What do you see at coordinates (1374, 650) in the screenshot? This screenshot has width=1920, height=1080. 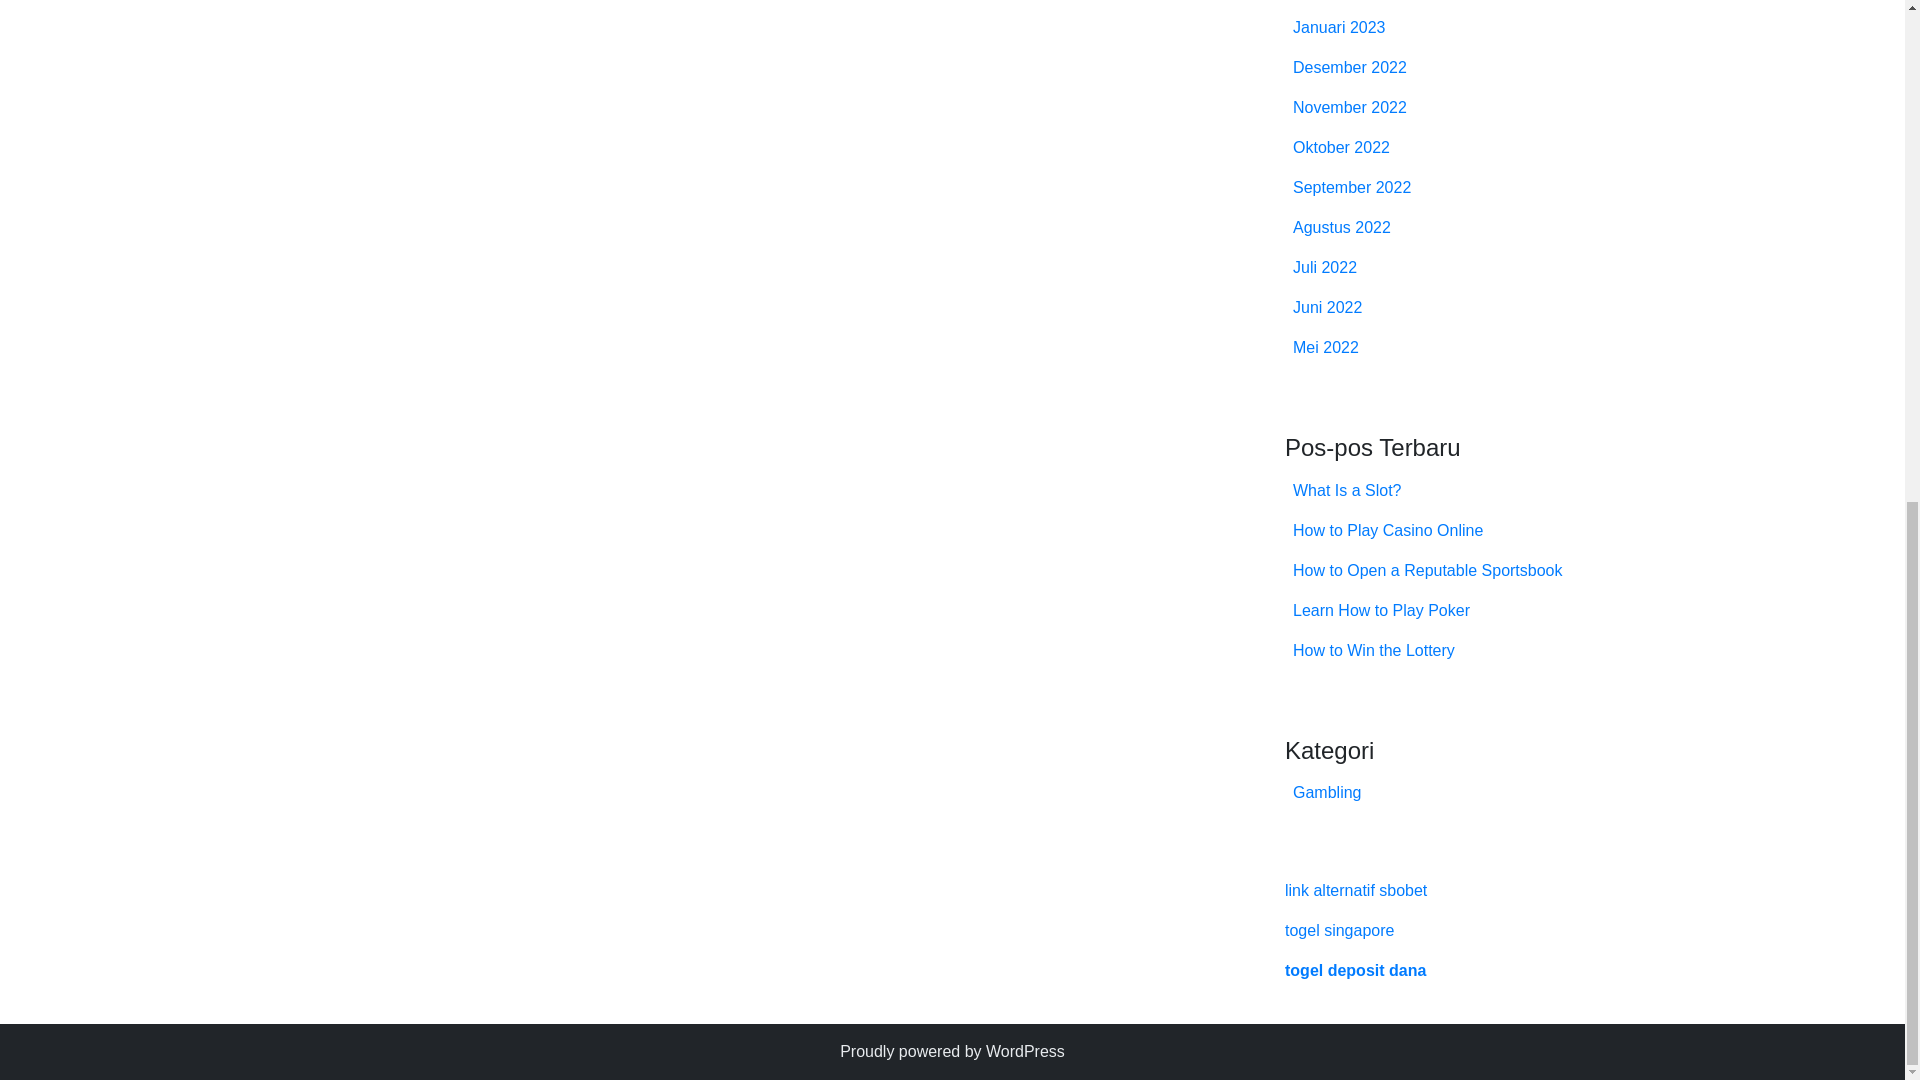 I see `How to Win the Lottery` at bounding box center [1374, 650].